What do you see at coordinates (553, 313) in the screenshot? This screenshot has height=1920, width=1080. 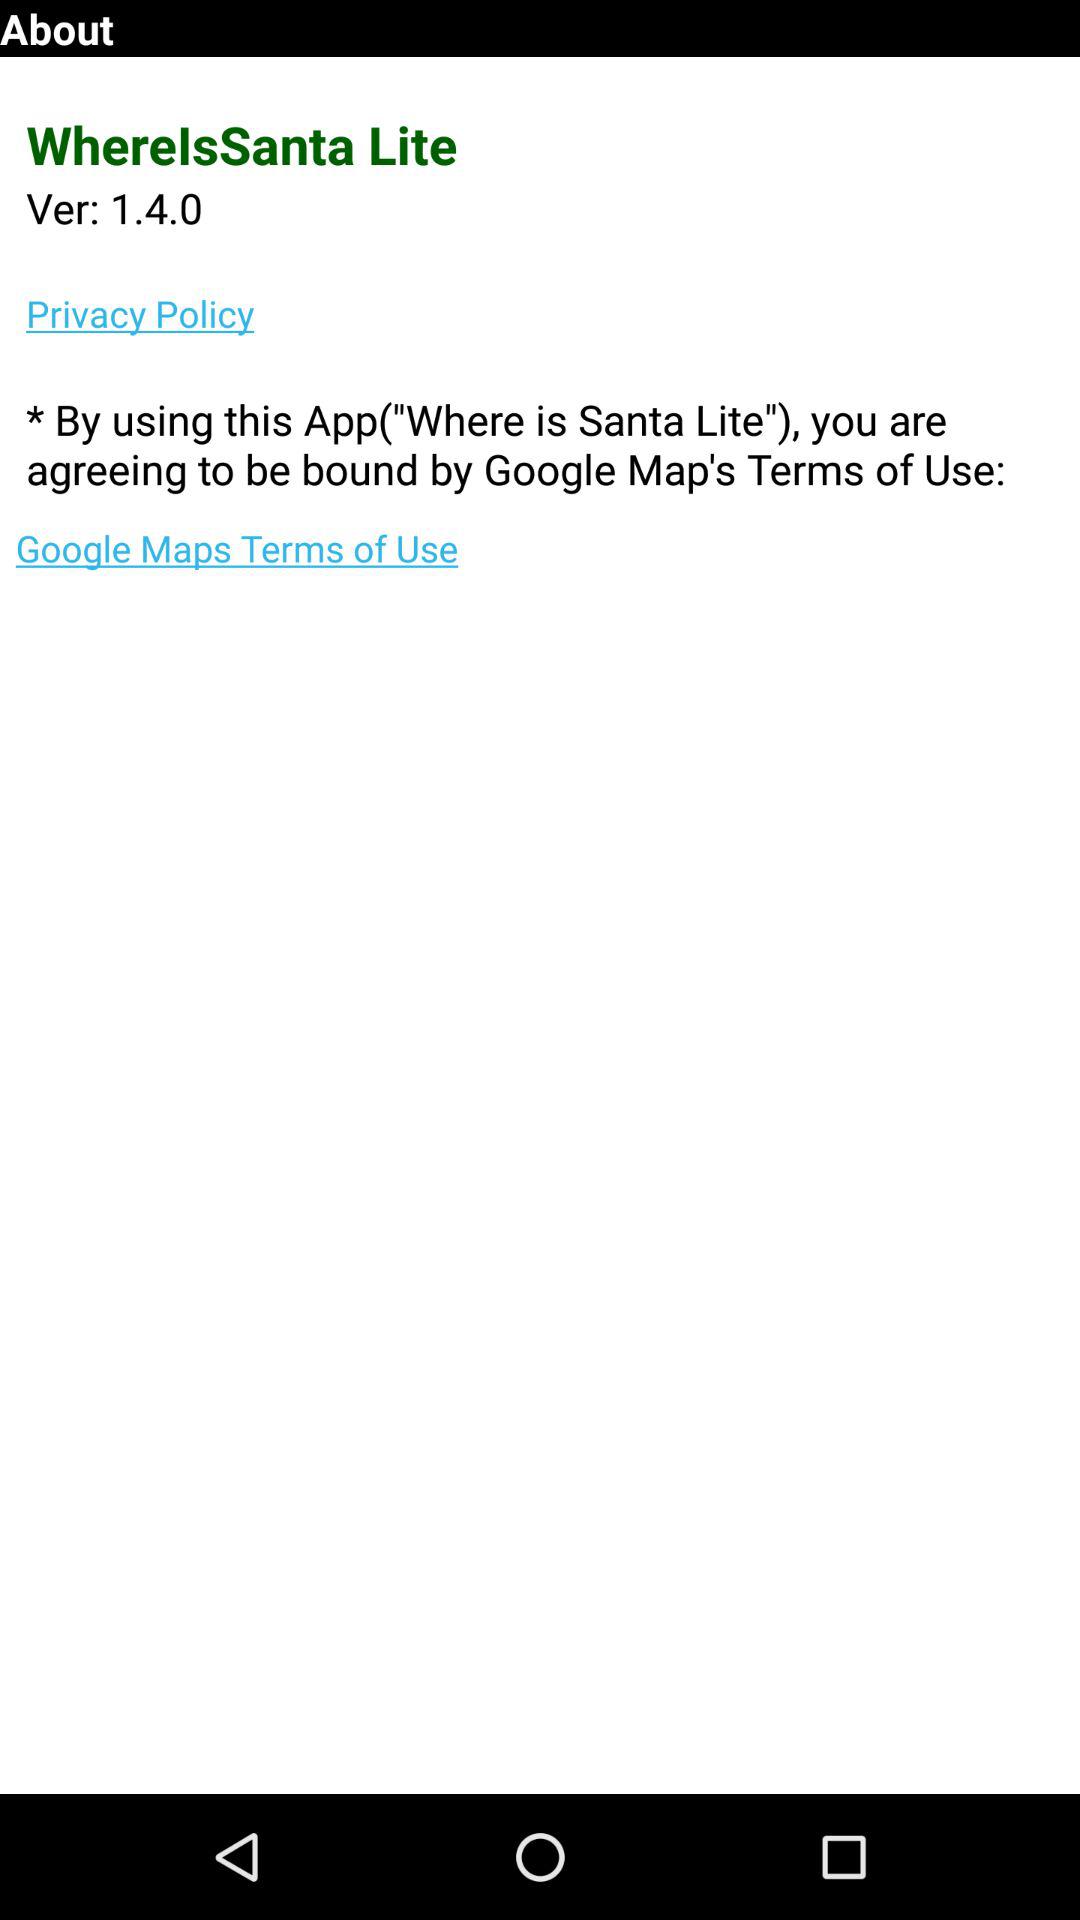 I see `scroll until privacy policy app` at bounding box center [553, 313].